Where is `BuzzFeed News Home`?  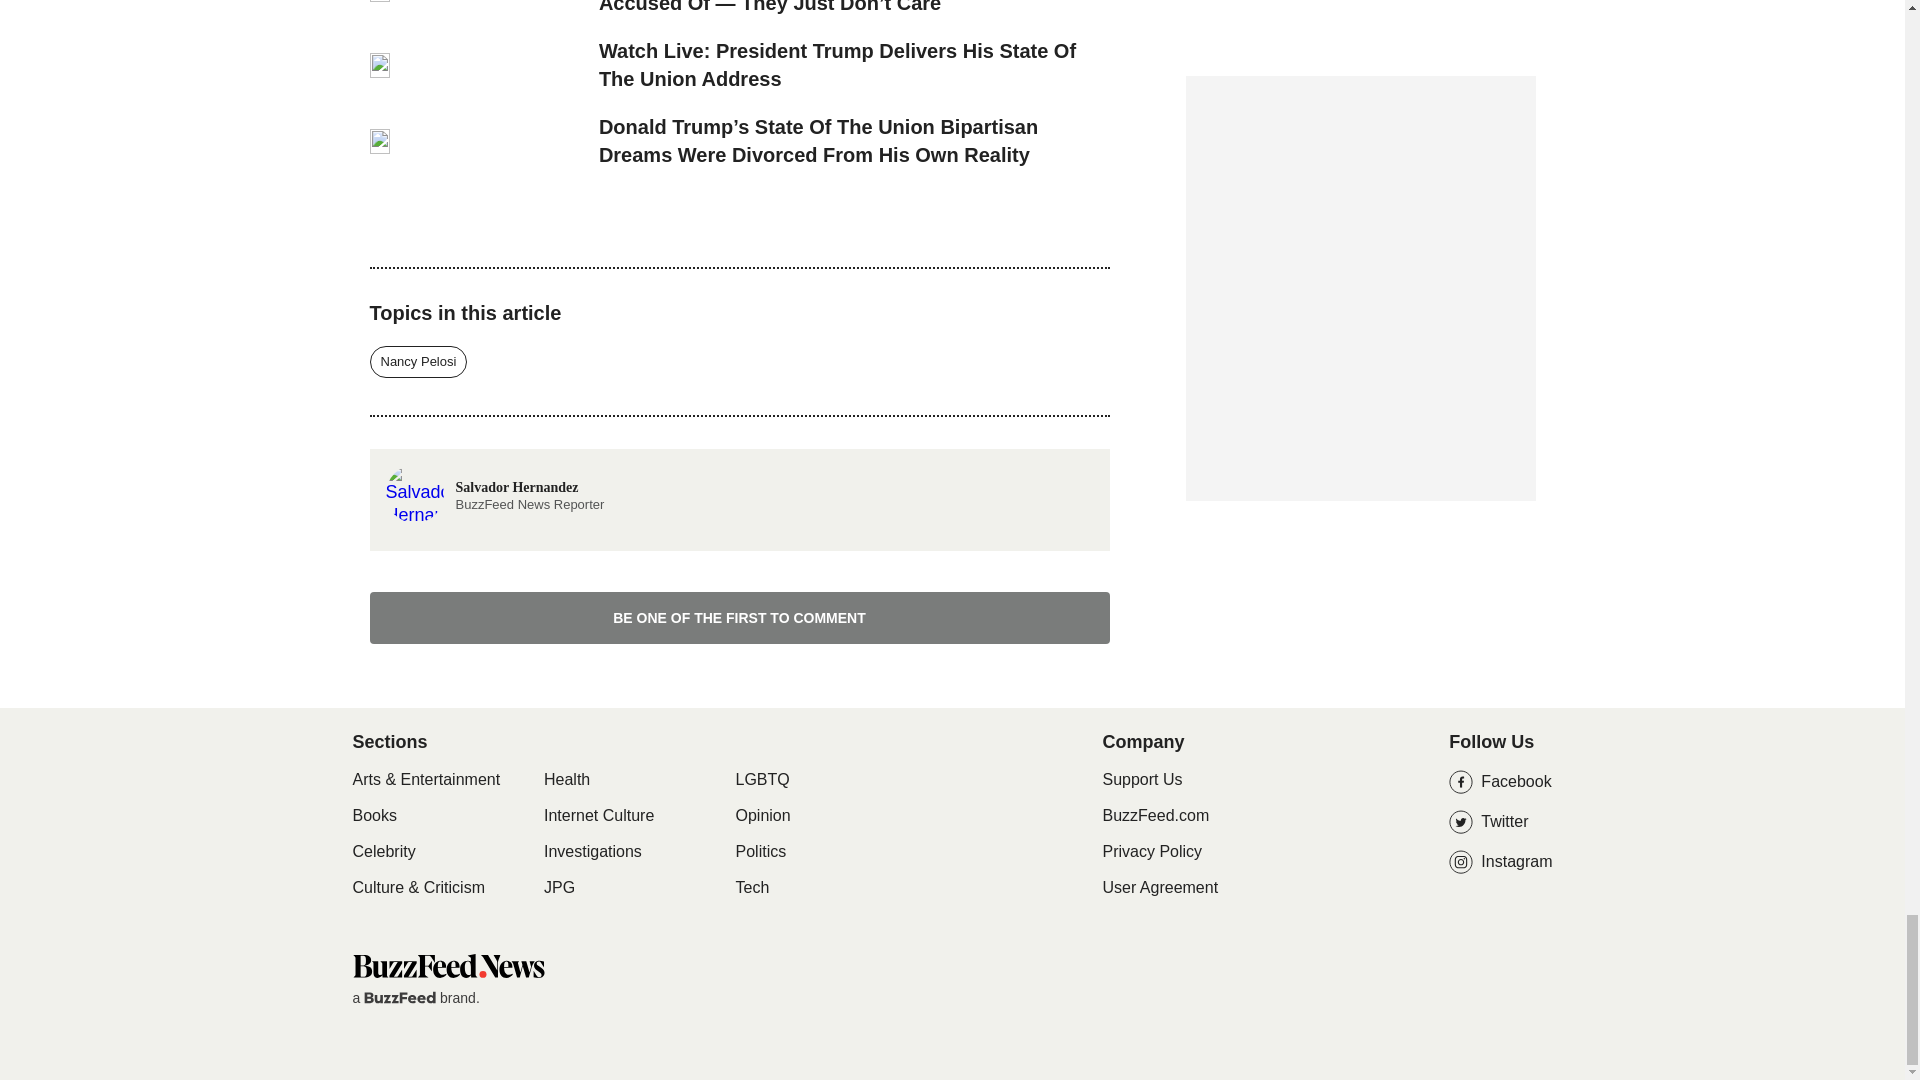 BuzzFeed News Home is located at coordinates (447, 965).